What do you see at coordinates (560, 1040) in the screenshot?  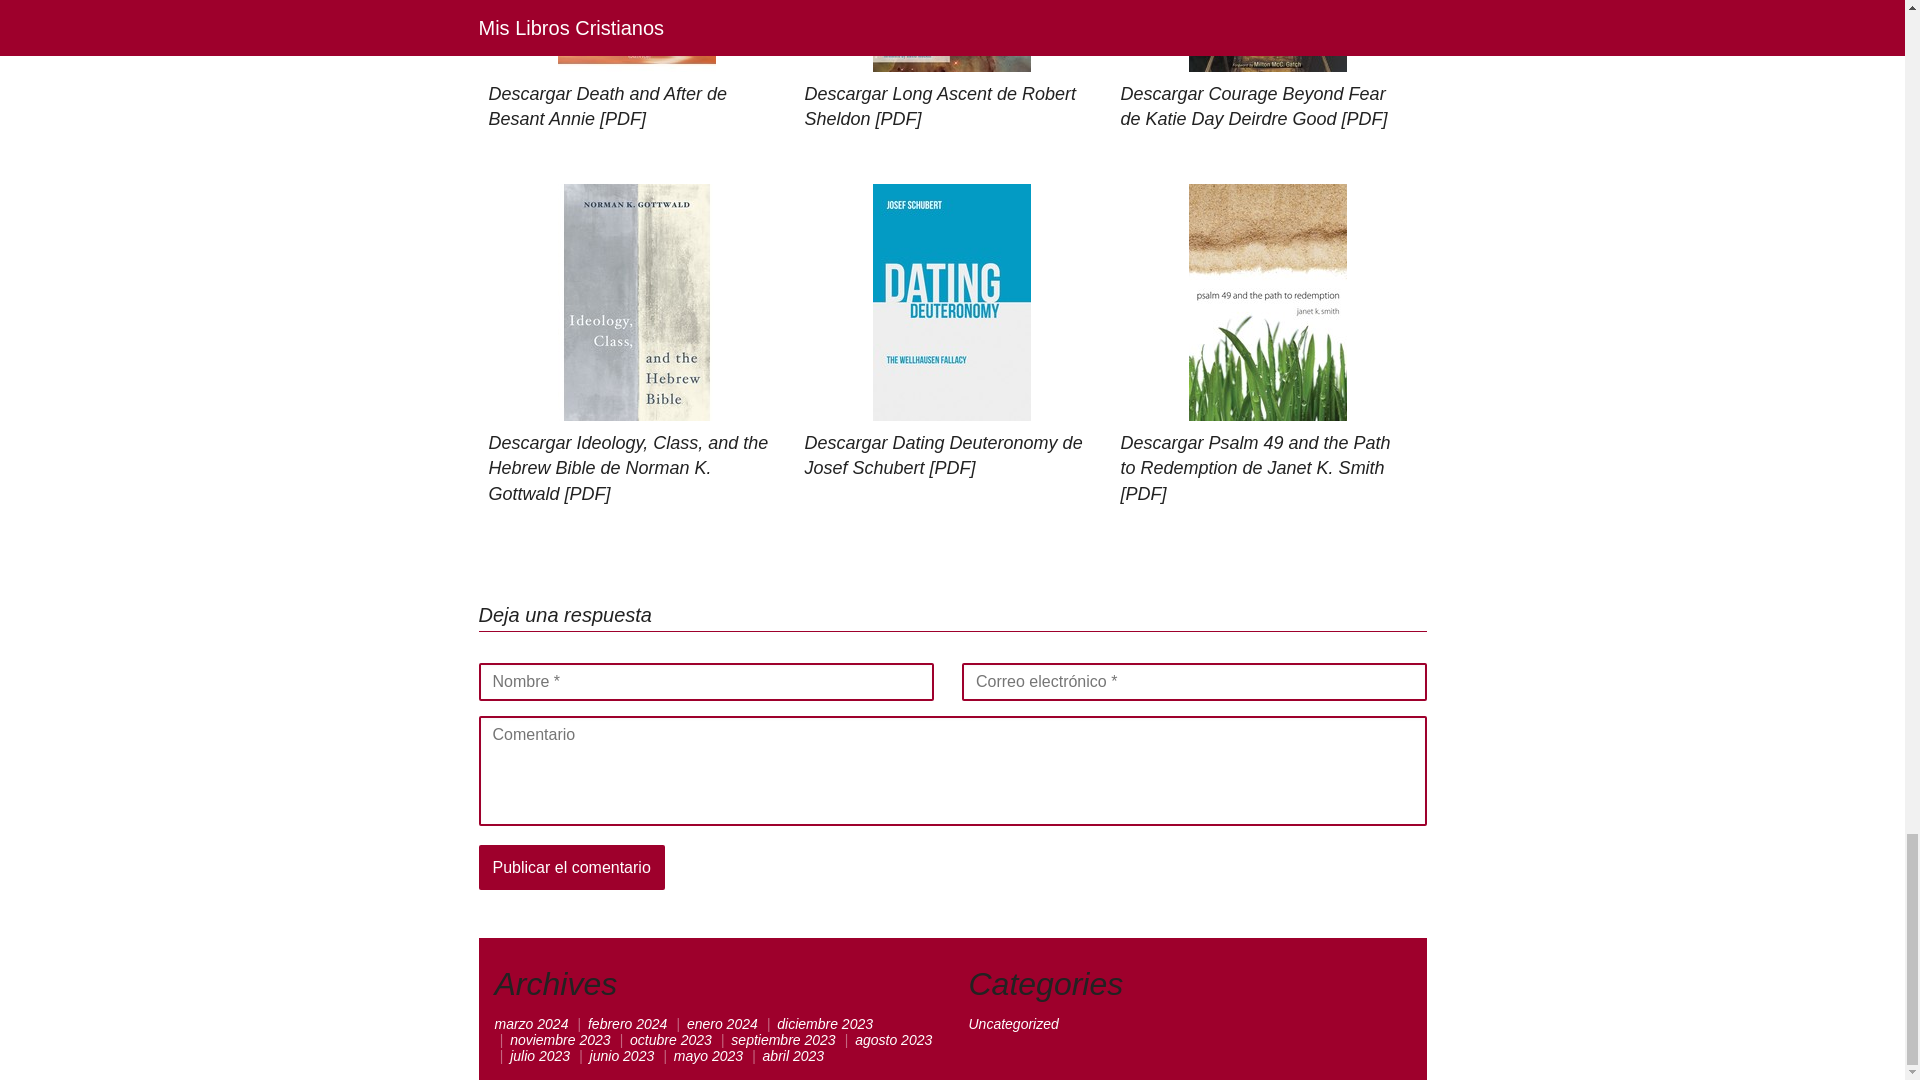 I see `noviembre 2023` at bounding box center [560, 1040].